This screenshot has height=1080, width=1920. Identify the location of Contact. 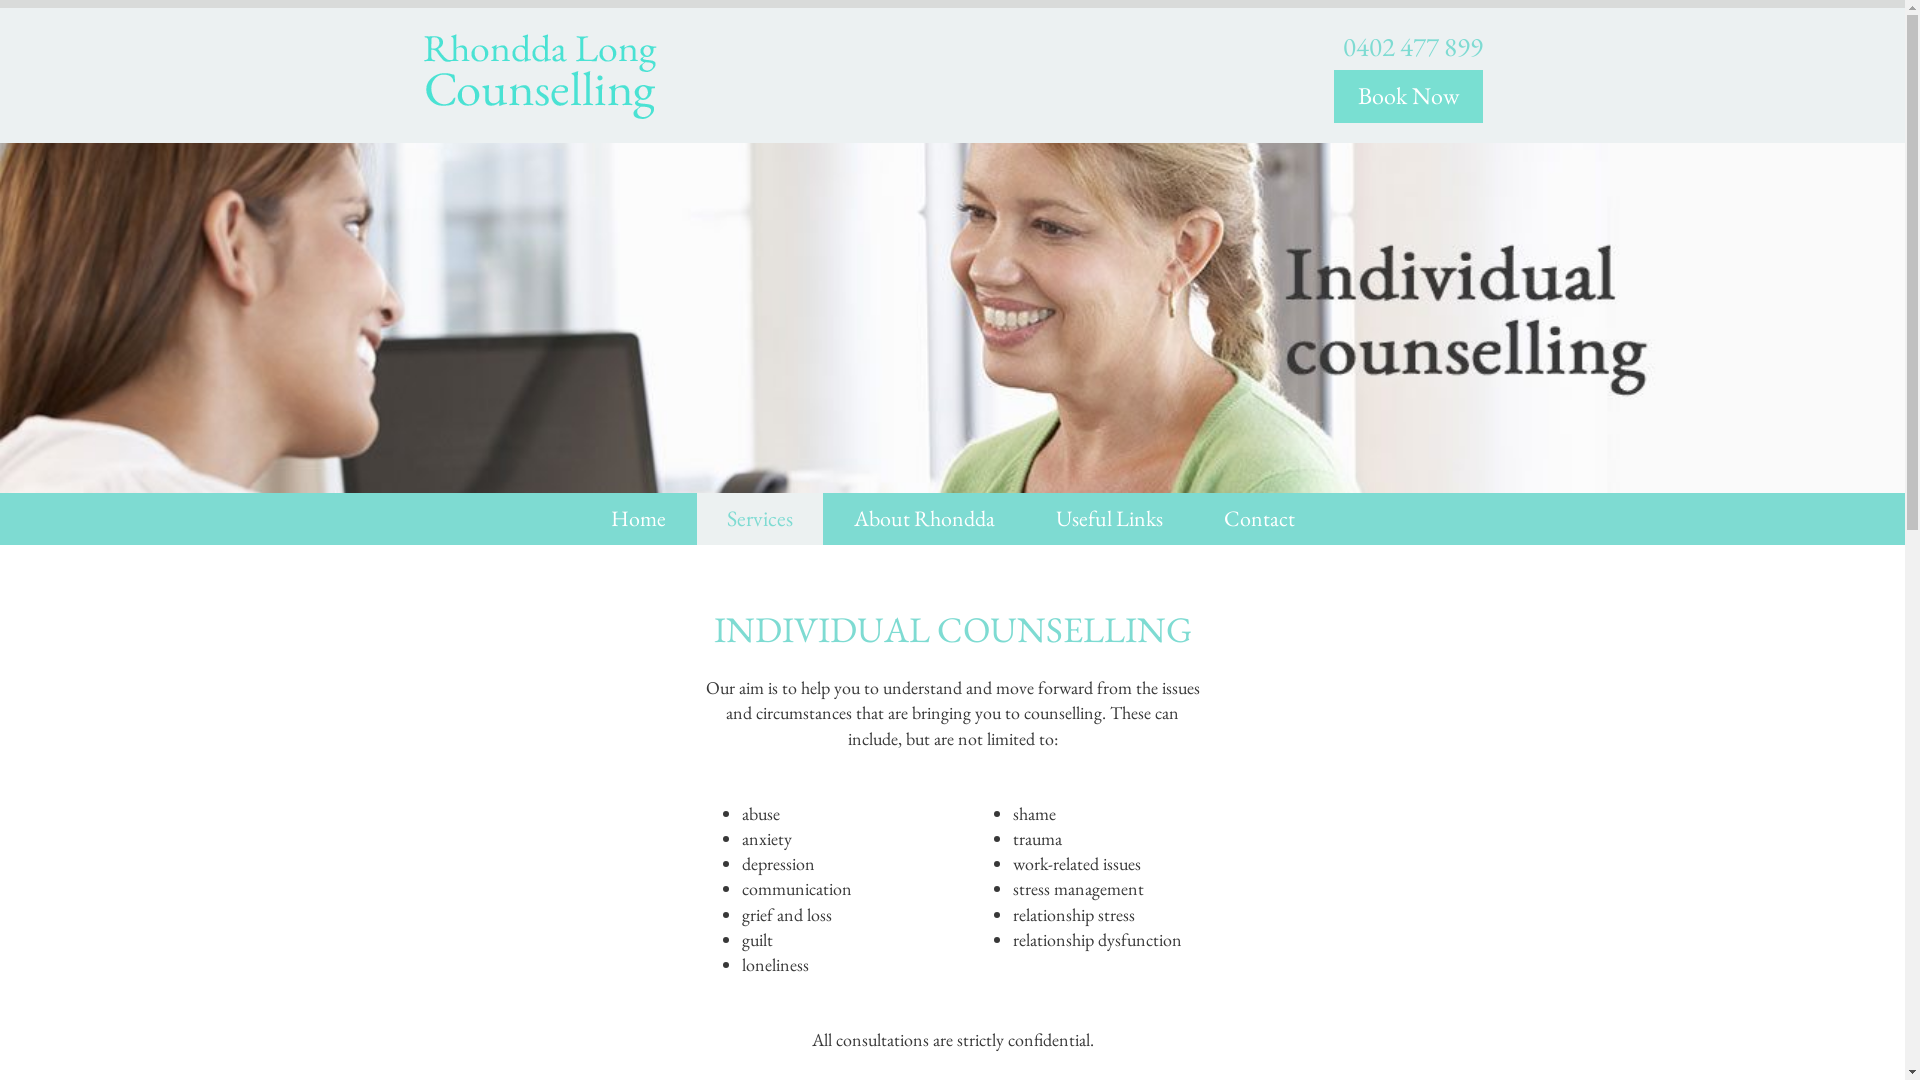
(1260, 519).